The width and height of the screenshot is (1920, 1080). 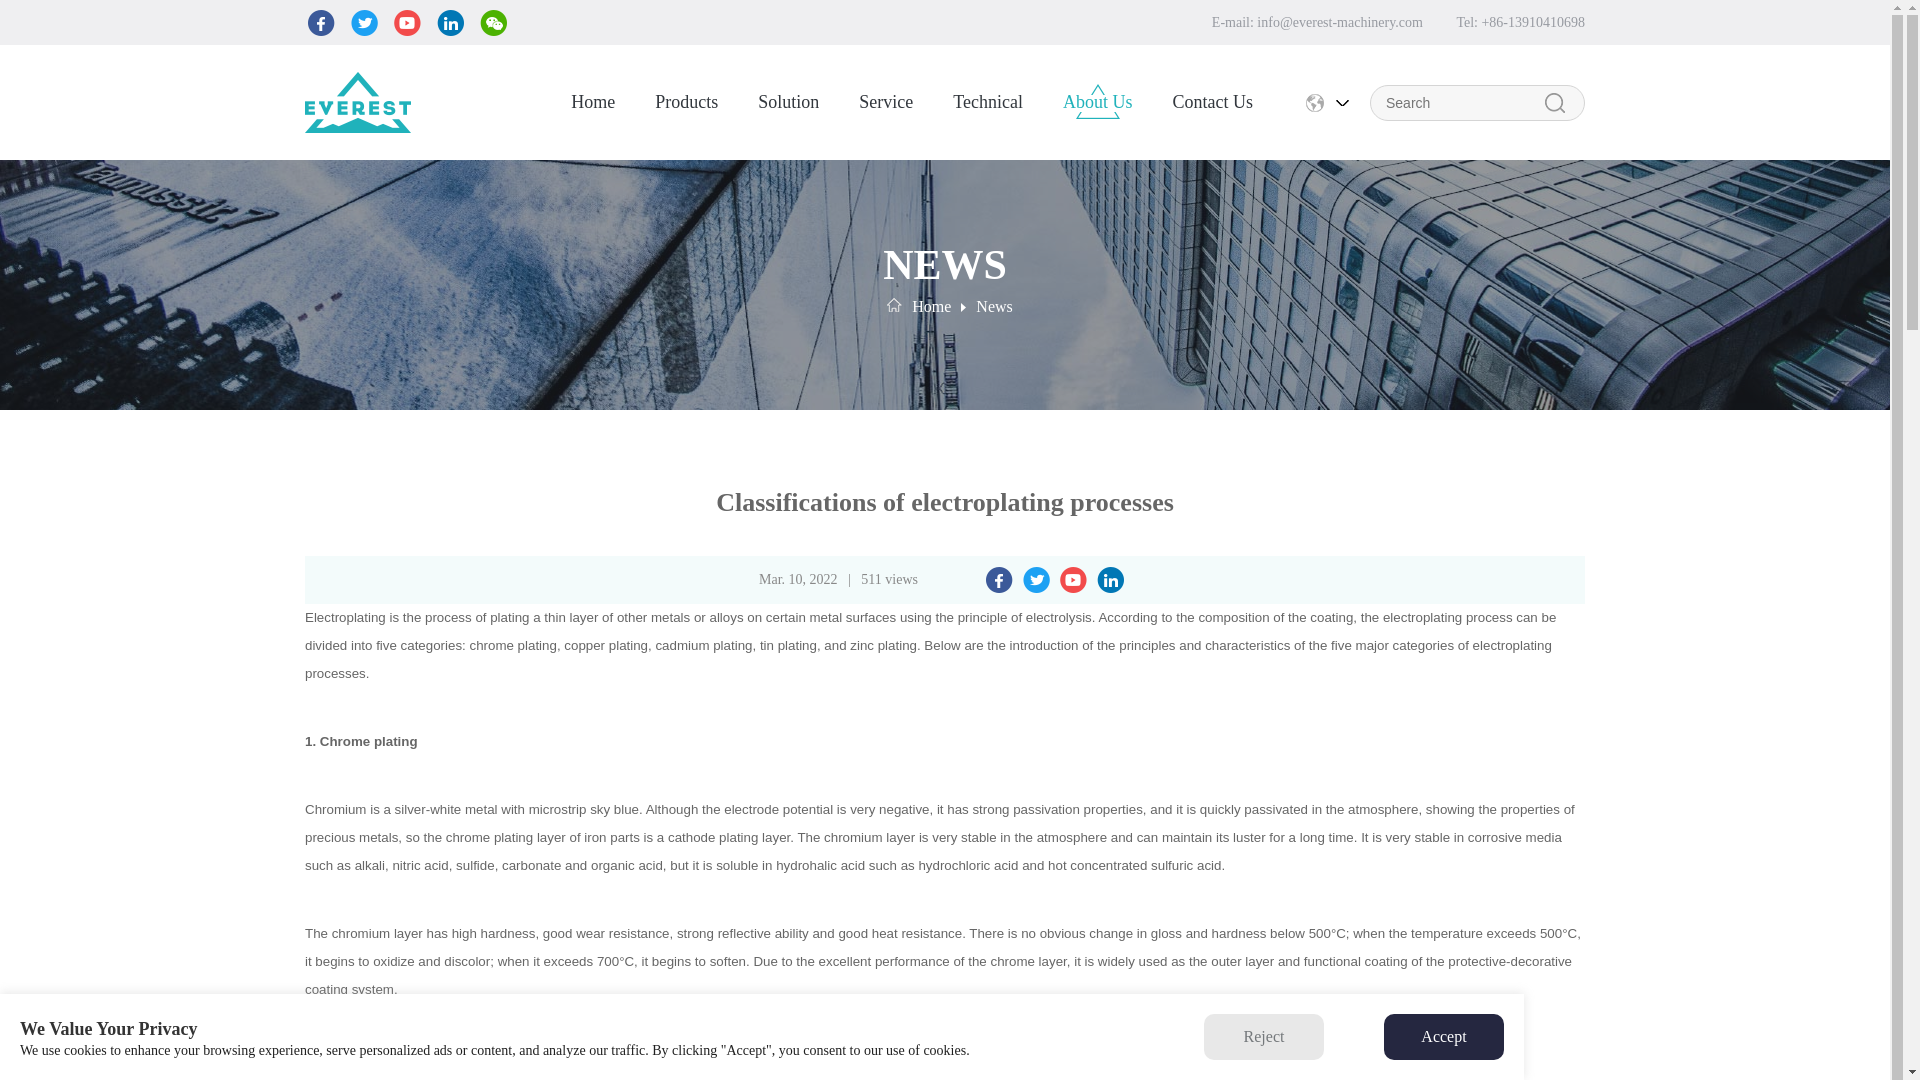 I want to click on Solution, so click(x=788, y=102).